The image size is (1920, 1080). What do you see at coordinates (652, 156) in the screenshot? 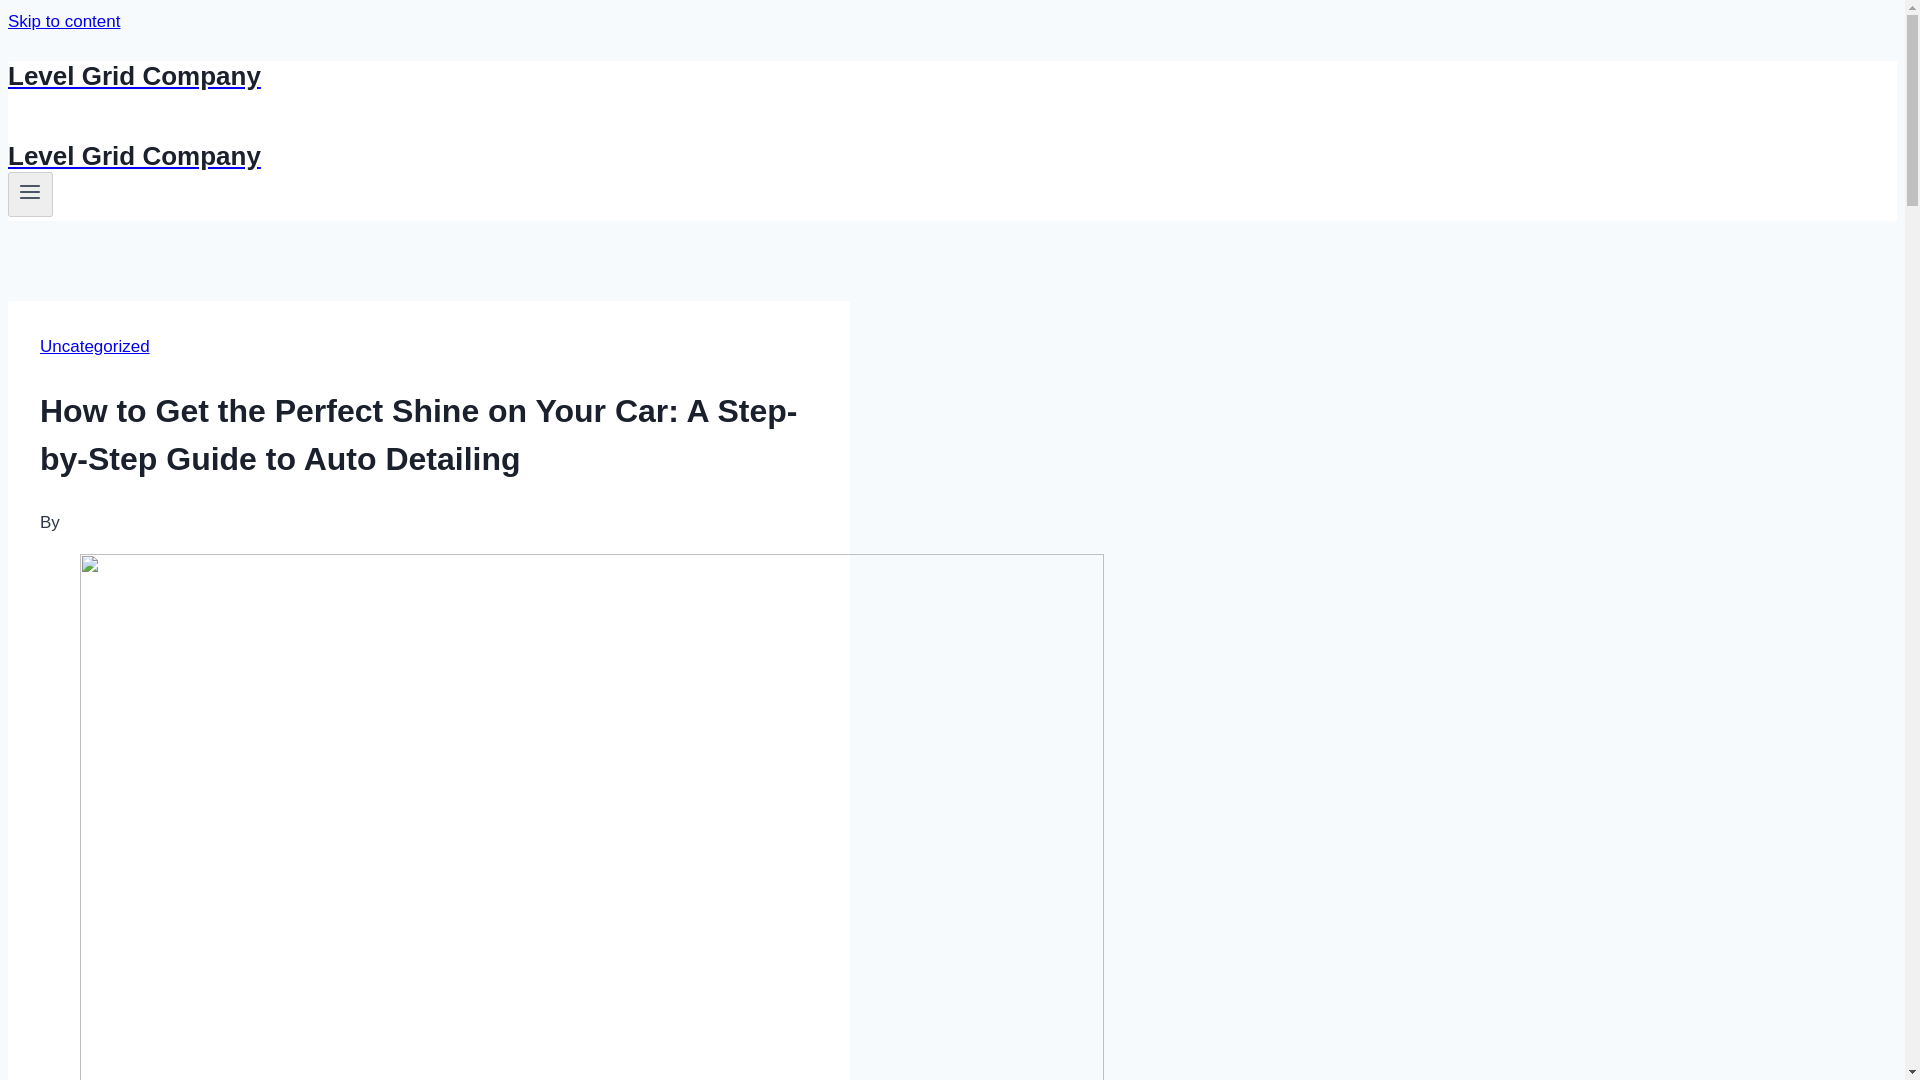
I see `Level Grid Company` at bounding box center [652, 156].